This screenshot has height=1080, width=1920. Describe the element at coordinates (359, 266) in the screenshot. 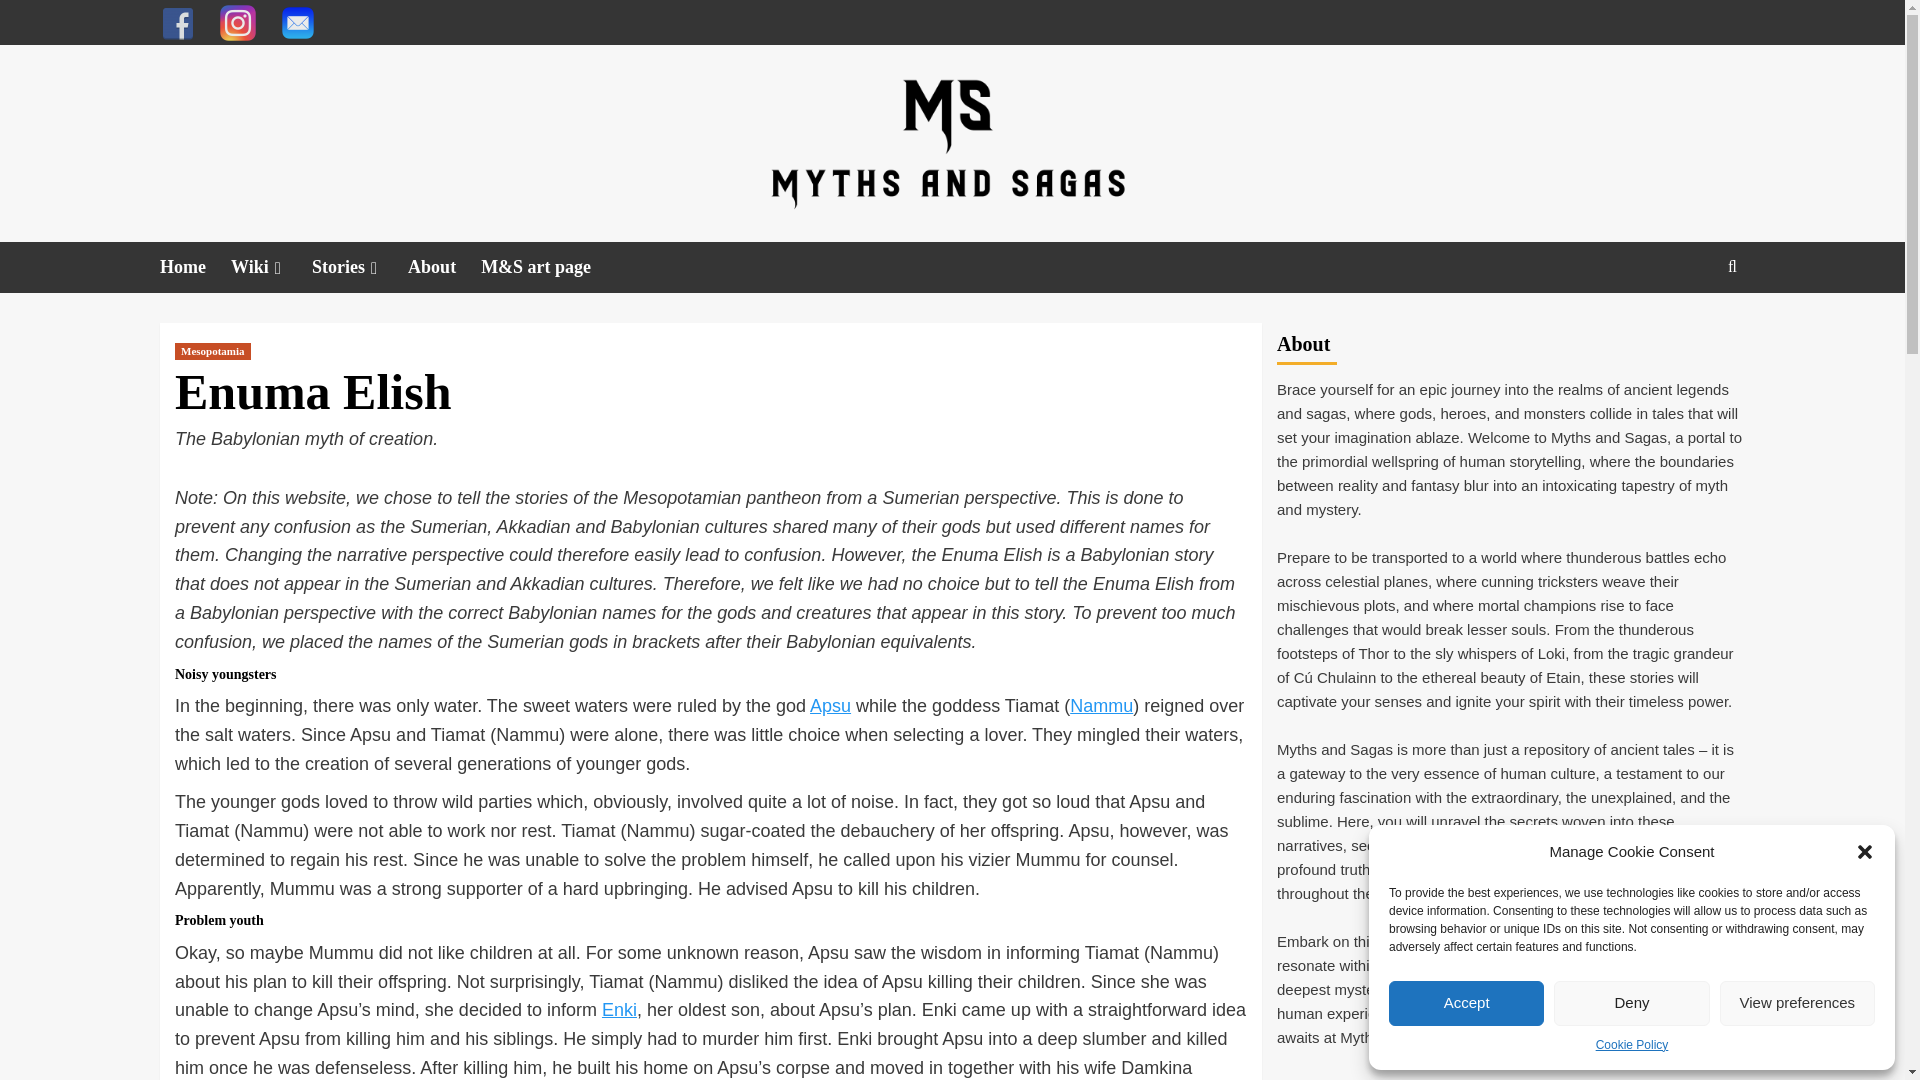

I see `Stories` at that location.